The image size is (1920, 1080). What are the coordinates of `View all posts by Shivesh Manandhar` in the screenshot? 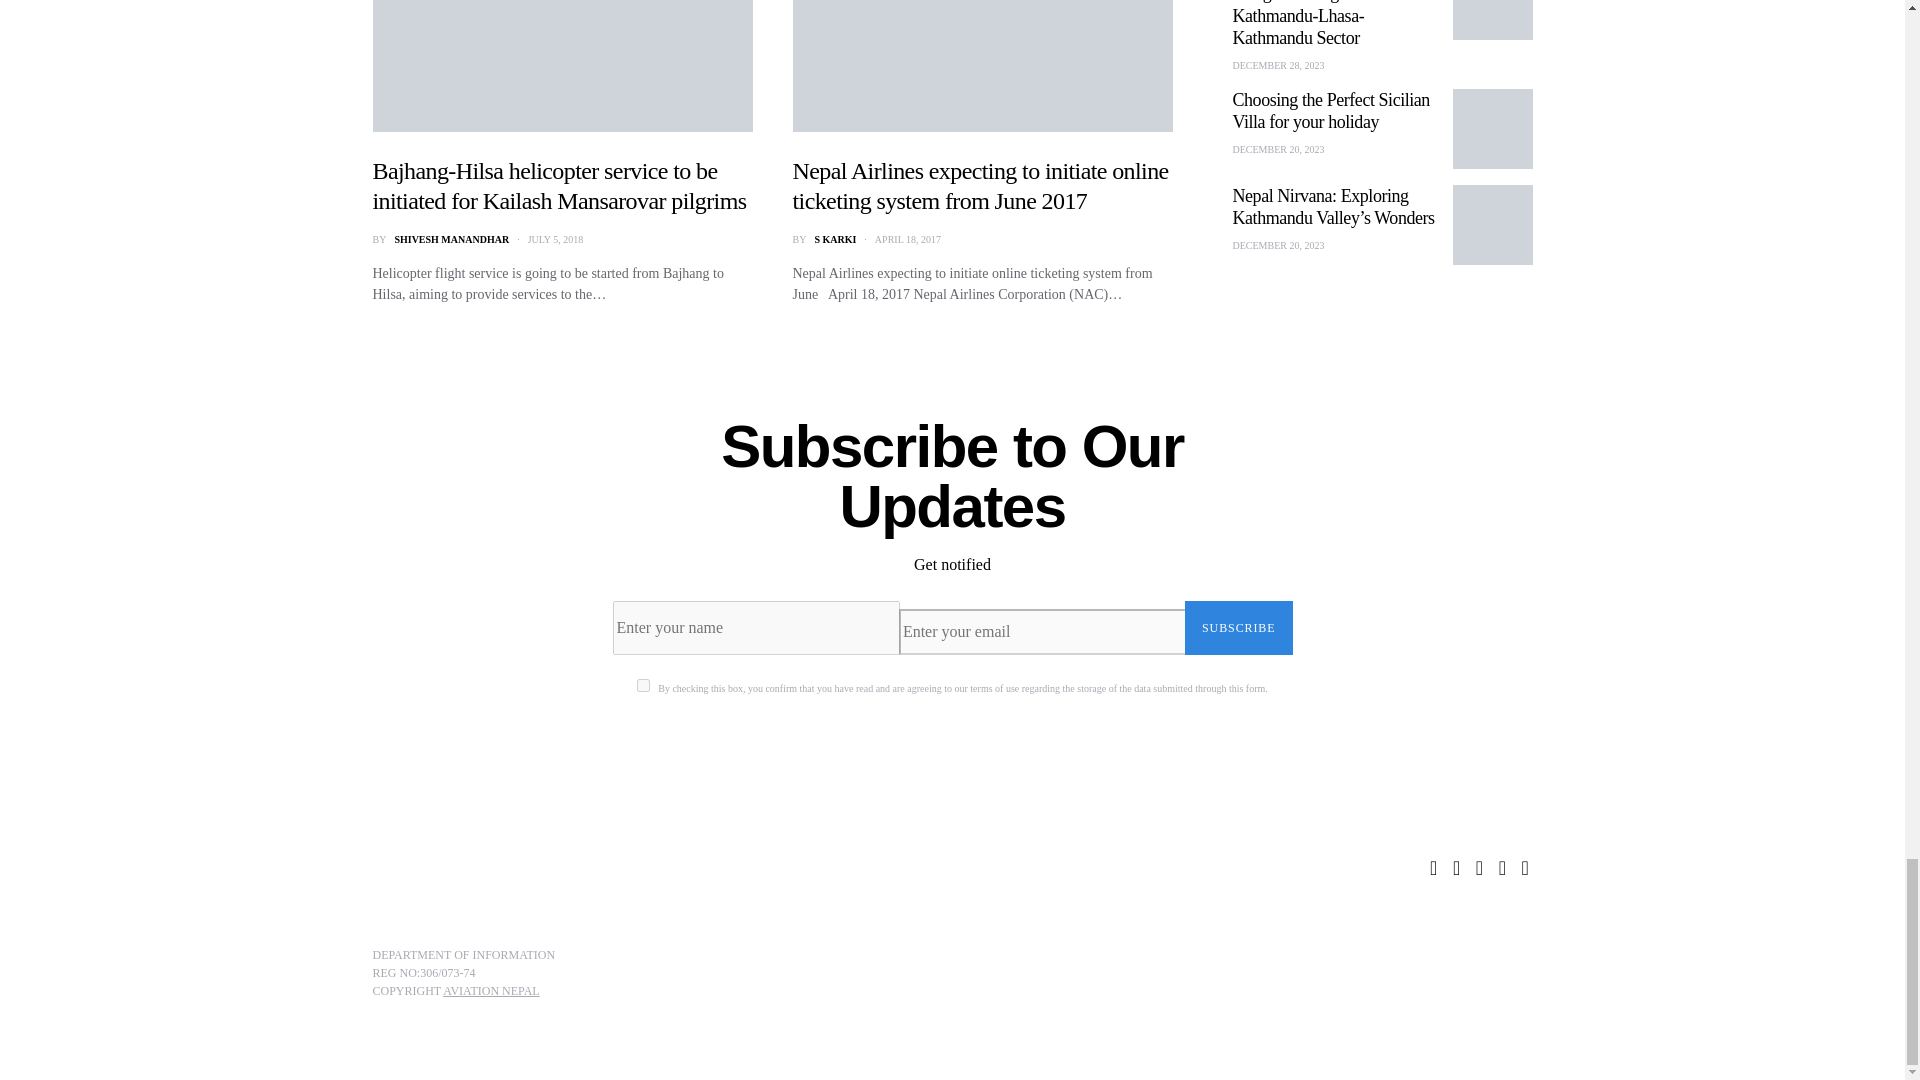 It's located at (450, 240).